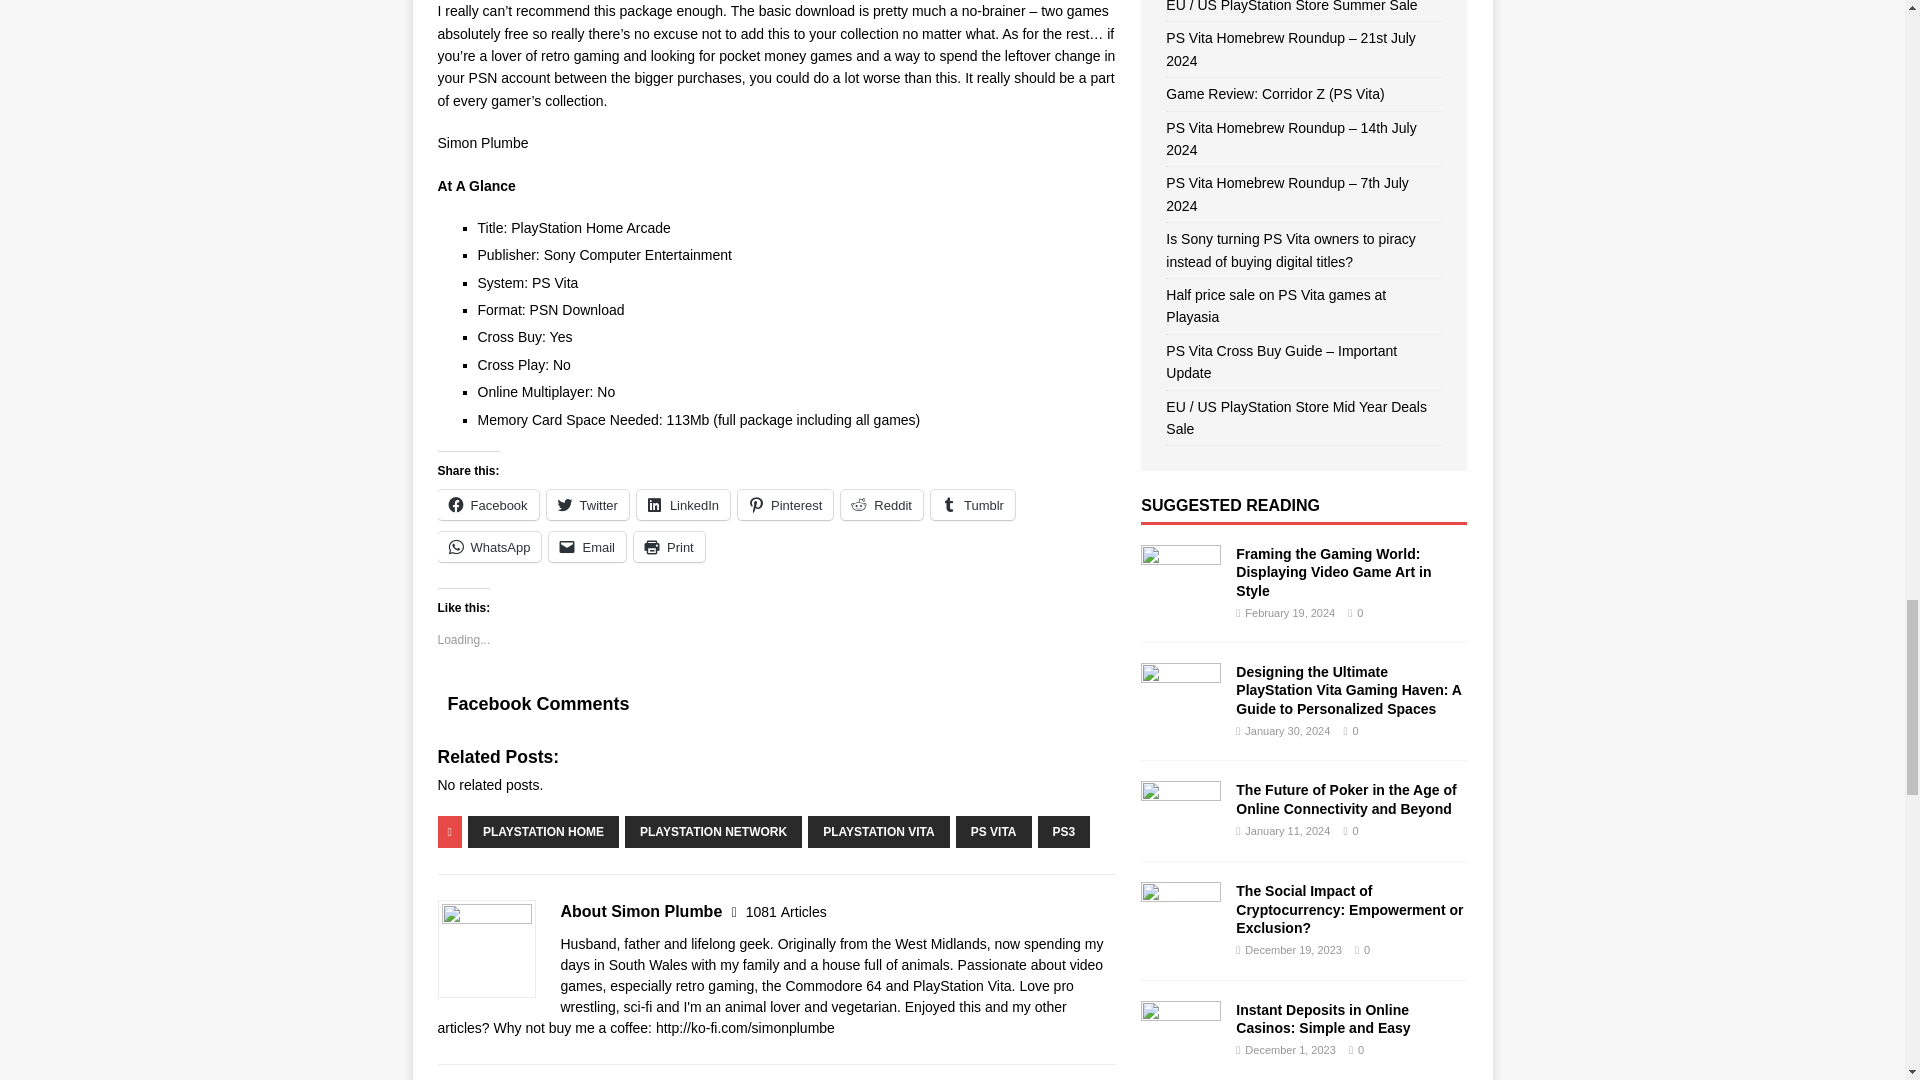 This screenshot has width=1920, height=1080. I want to click on Click to share on Tumblr, so click(973, 504).